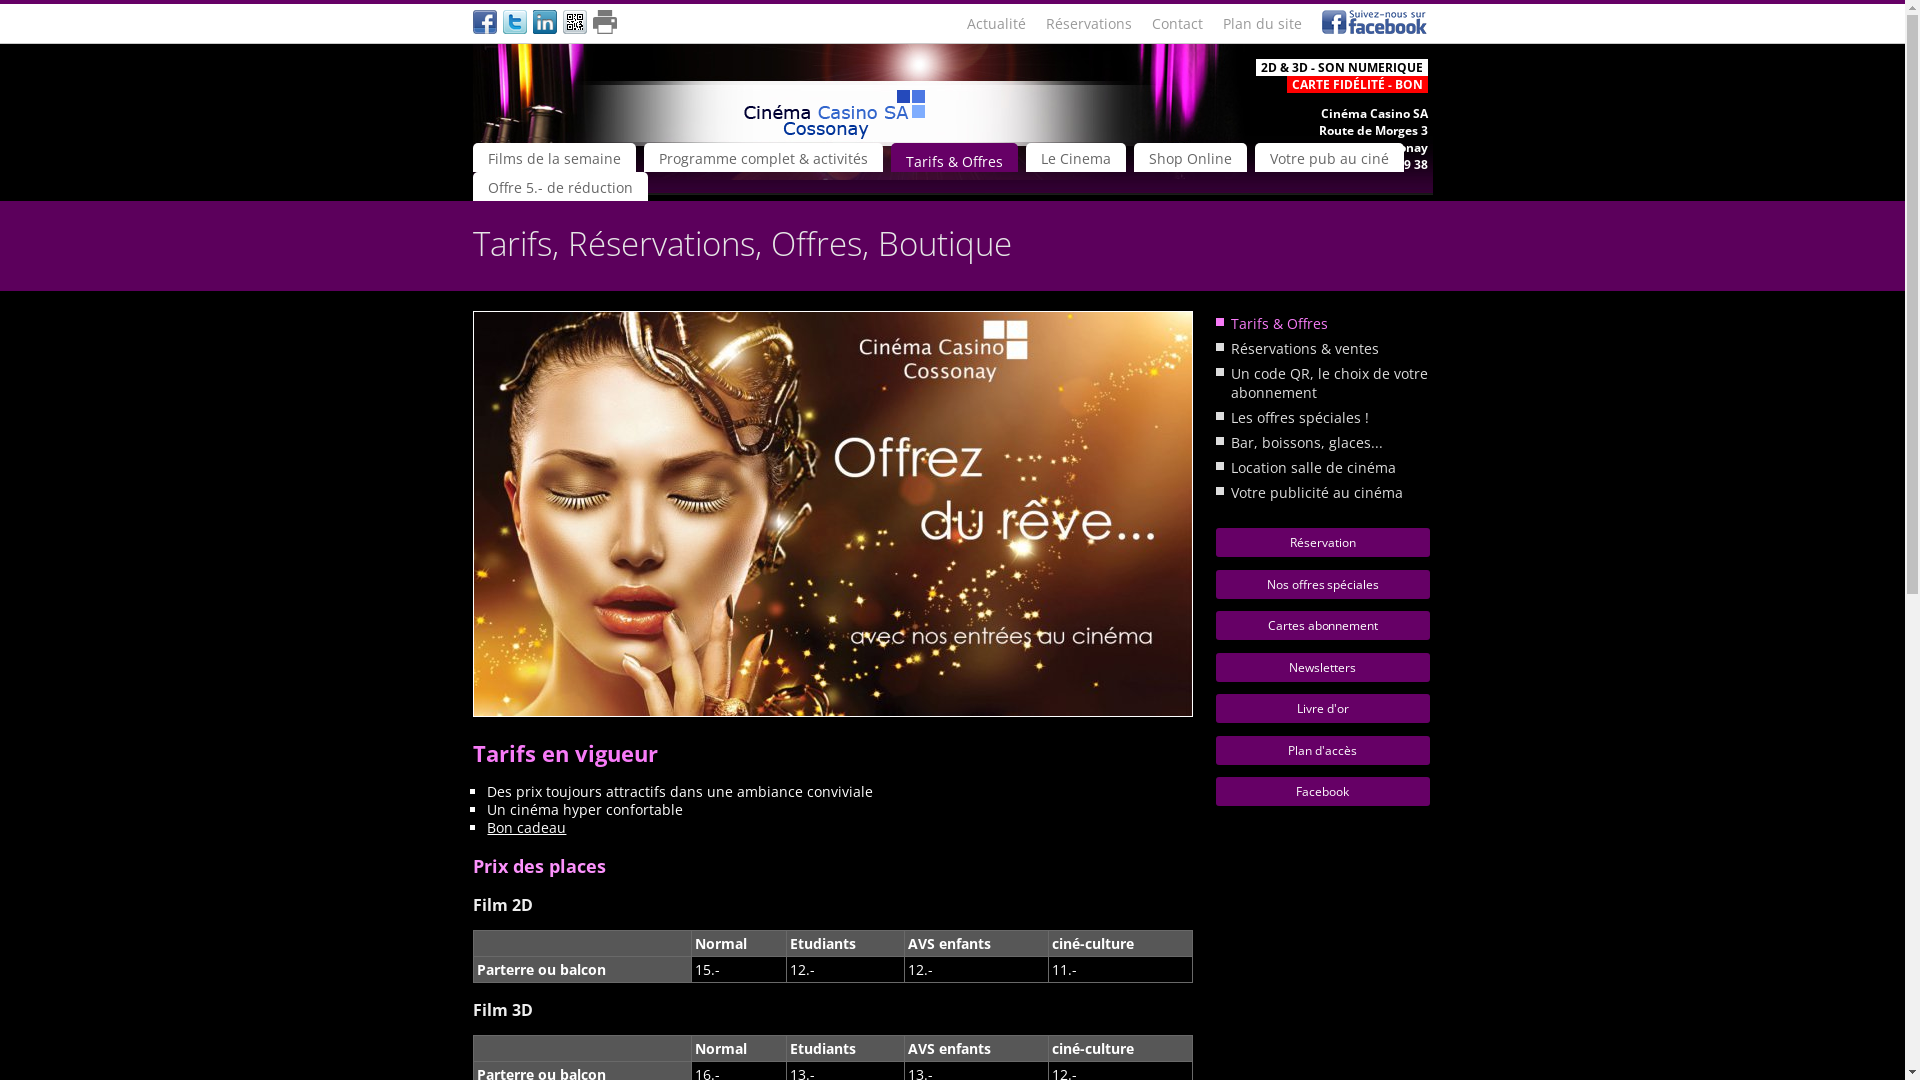 The height and width of the screenshot is (1080, 1920). I want to click on Partager sur Facebook, so click(484, 24).